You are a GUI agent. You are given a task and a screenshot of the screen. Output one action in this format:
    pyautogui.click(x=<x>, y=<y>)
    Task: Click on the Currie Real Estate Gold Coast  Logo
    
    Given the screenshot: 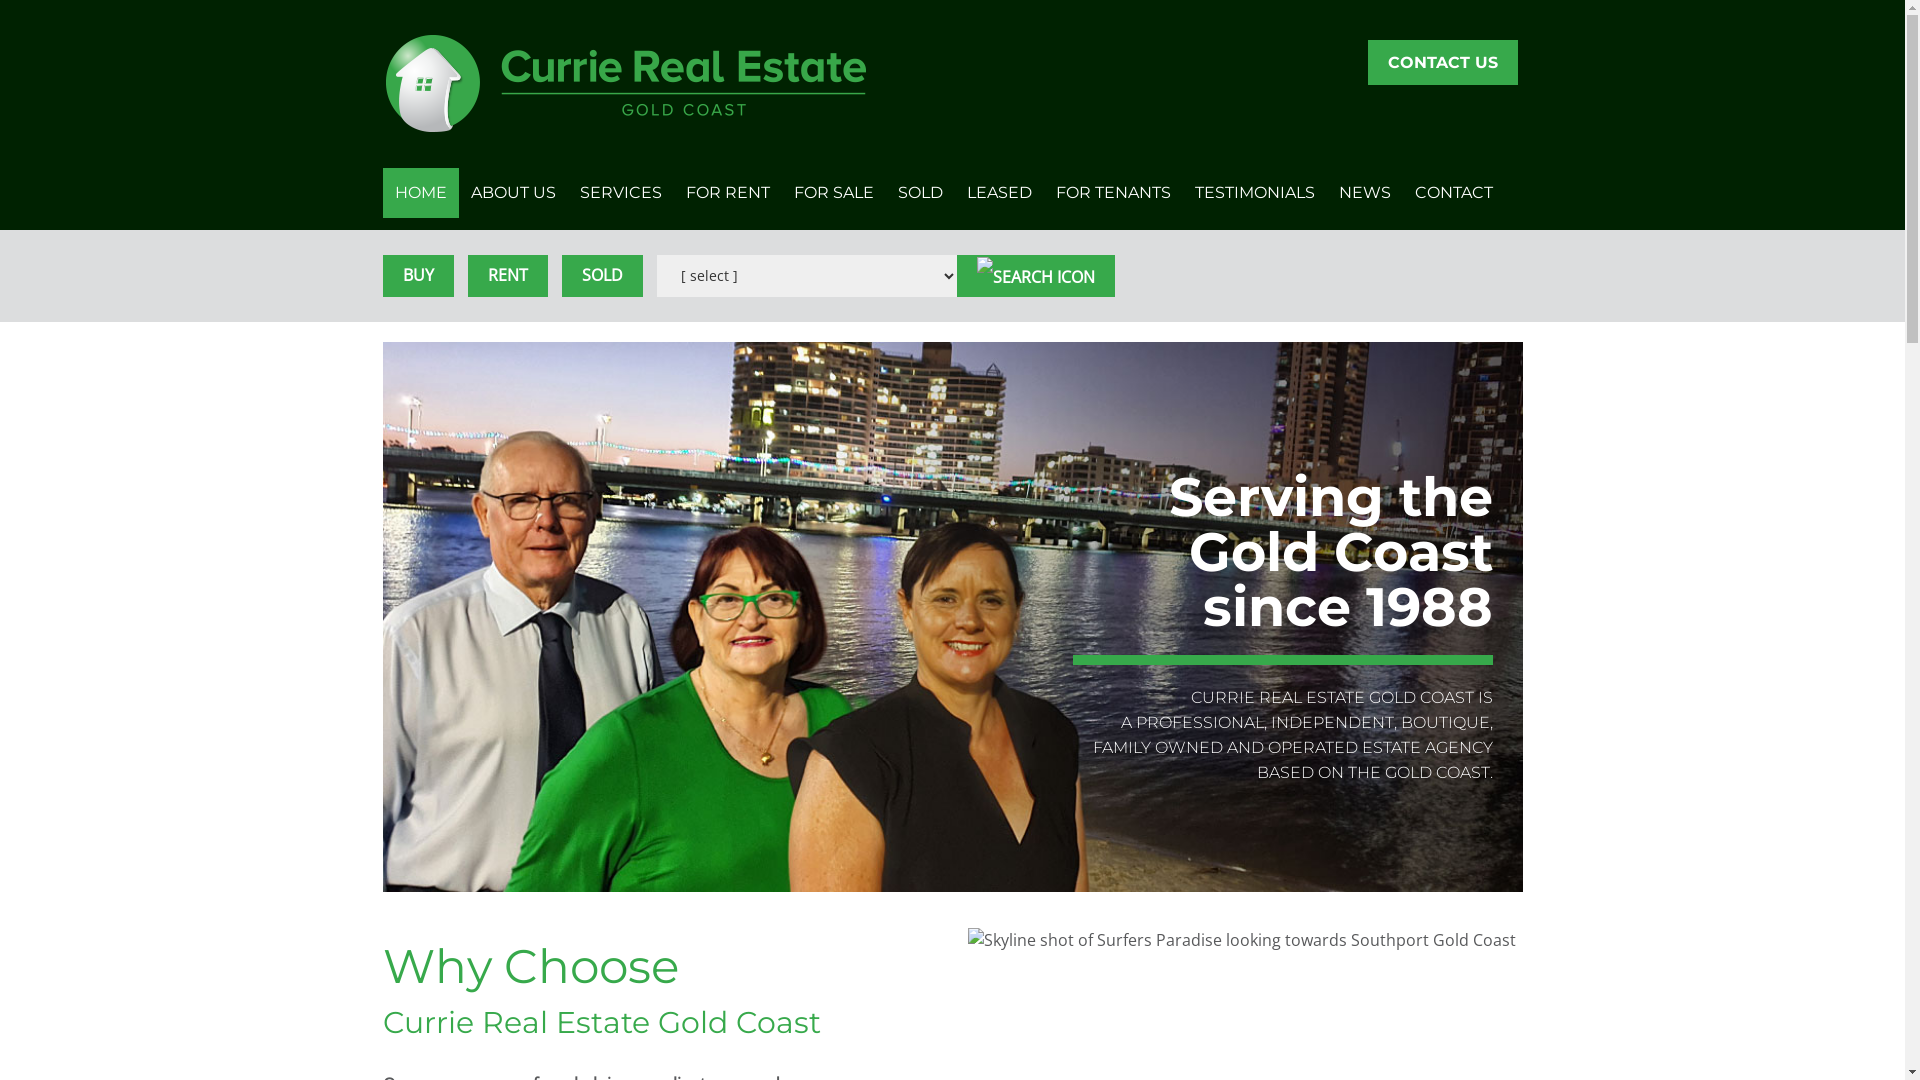 What is the action you would take?
    pyautogui.click(x=626, y=84)
    